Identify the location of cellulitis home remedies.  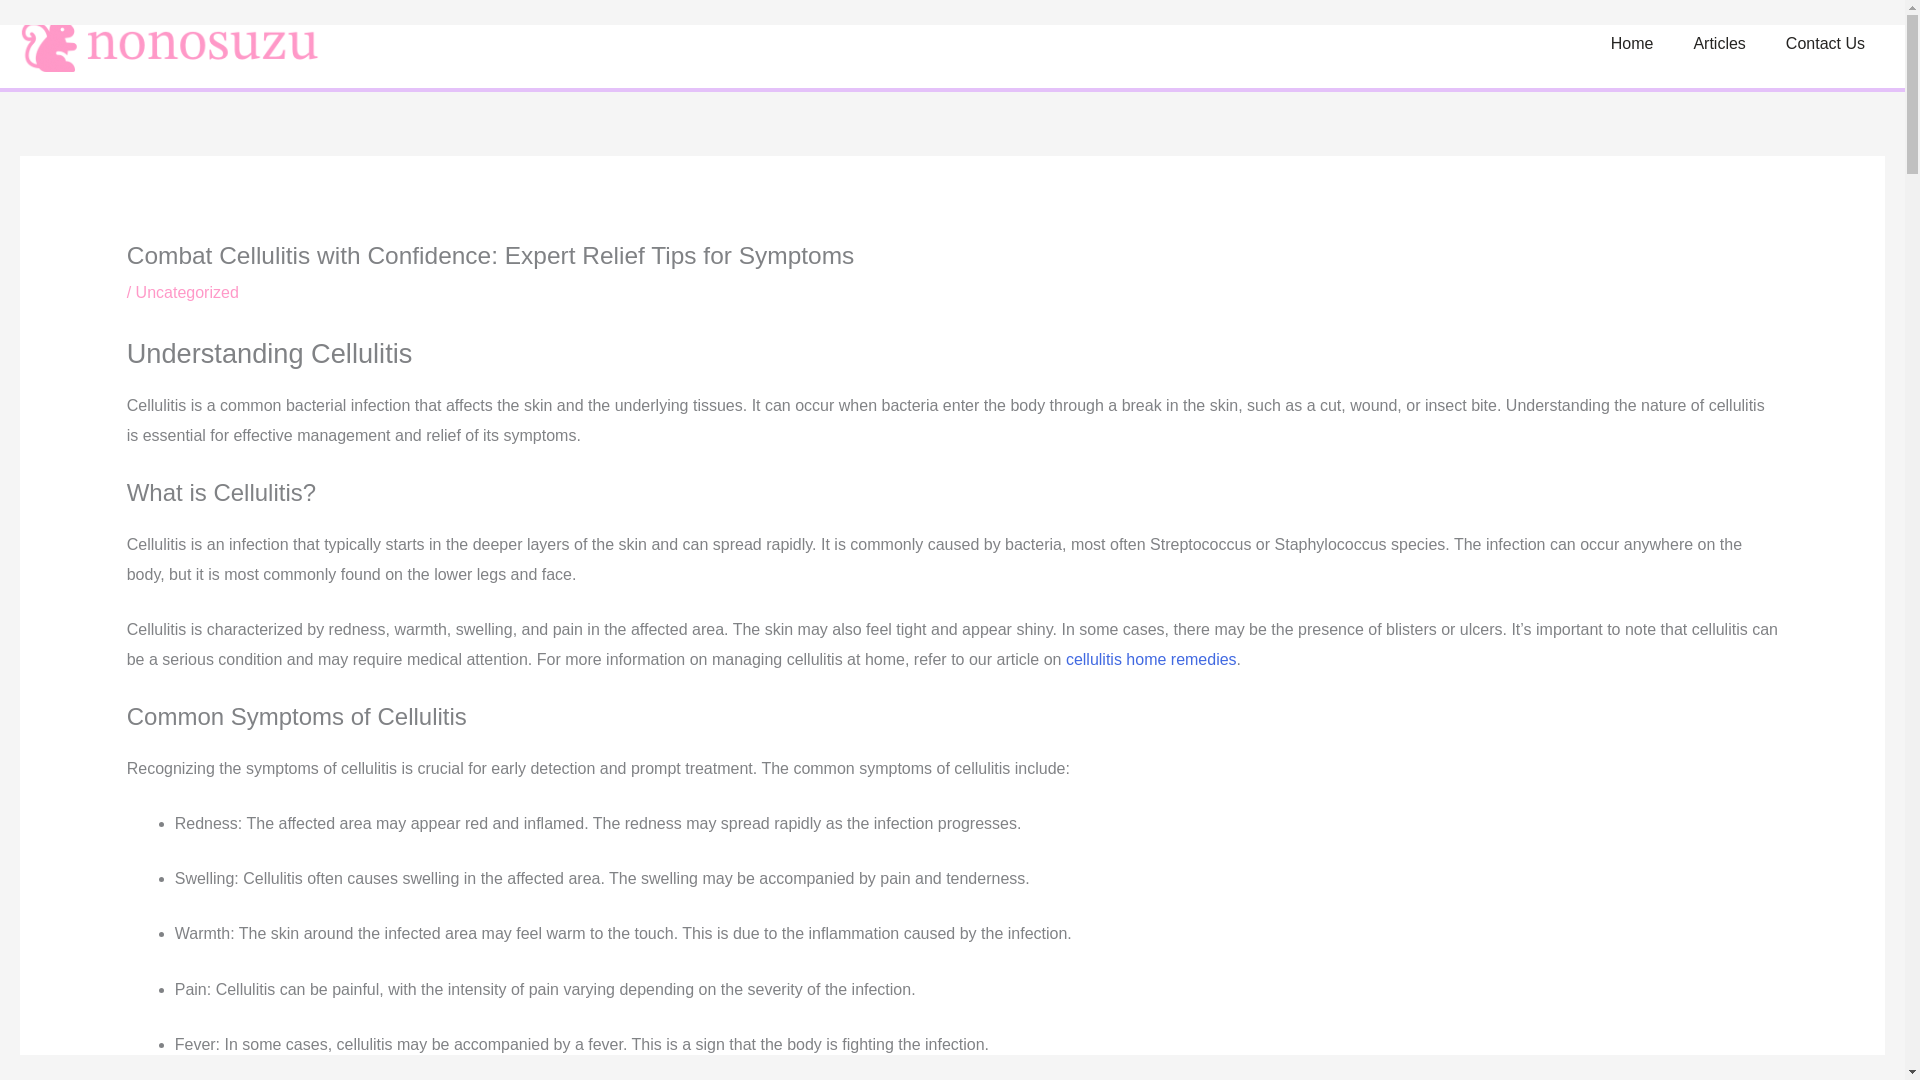
(1150, 660).